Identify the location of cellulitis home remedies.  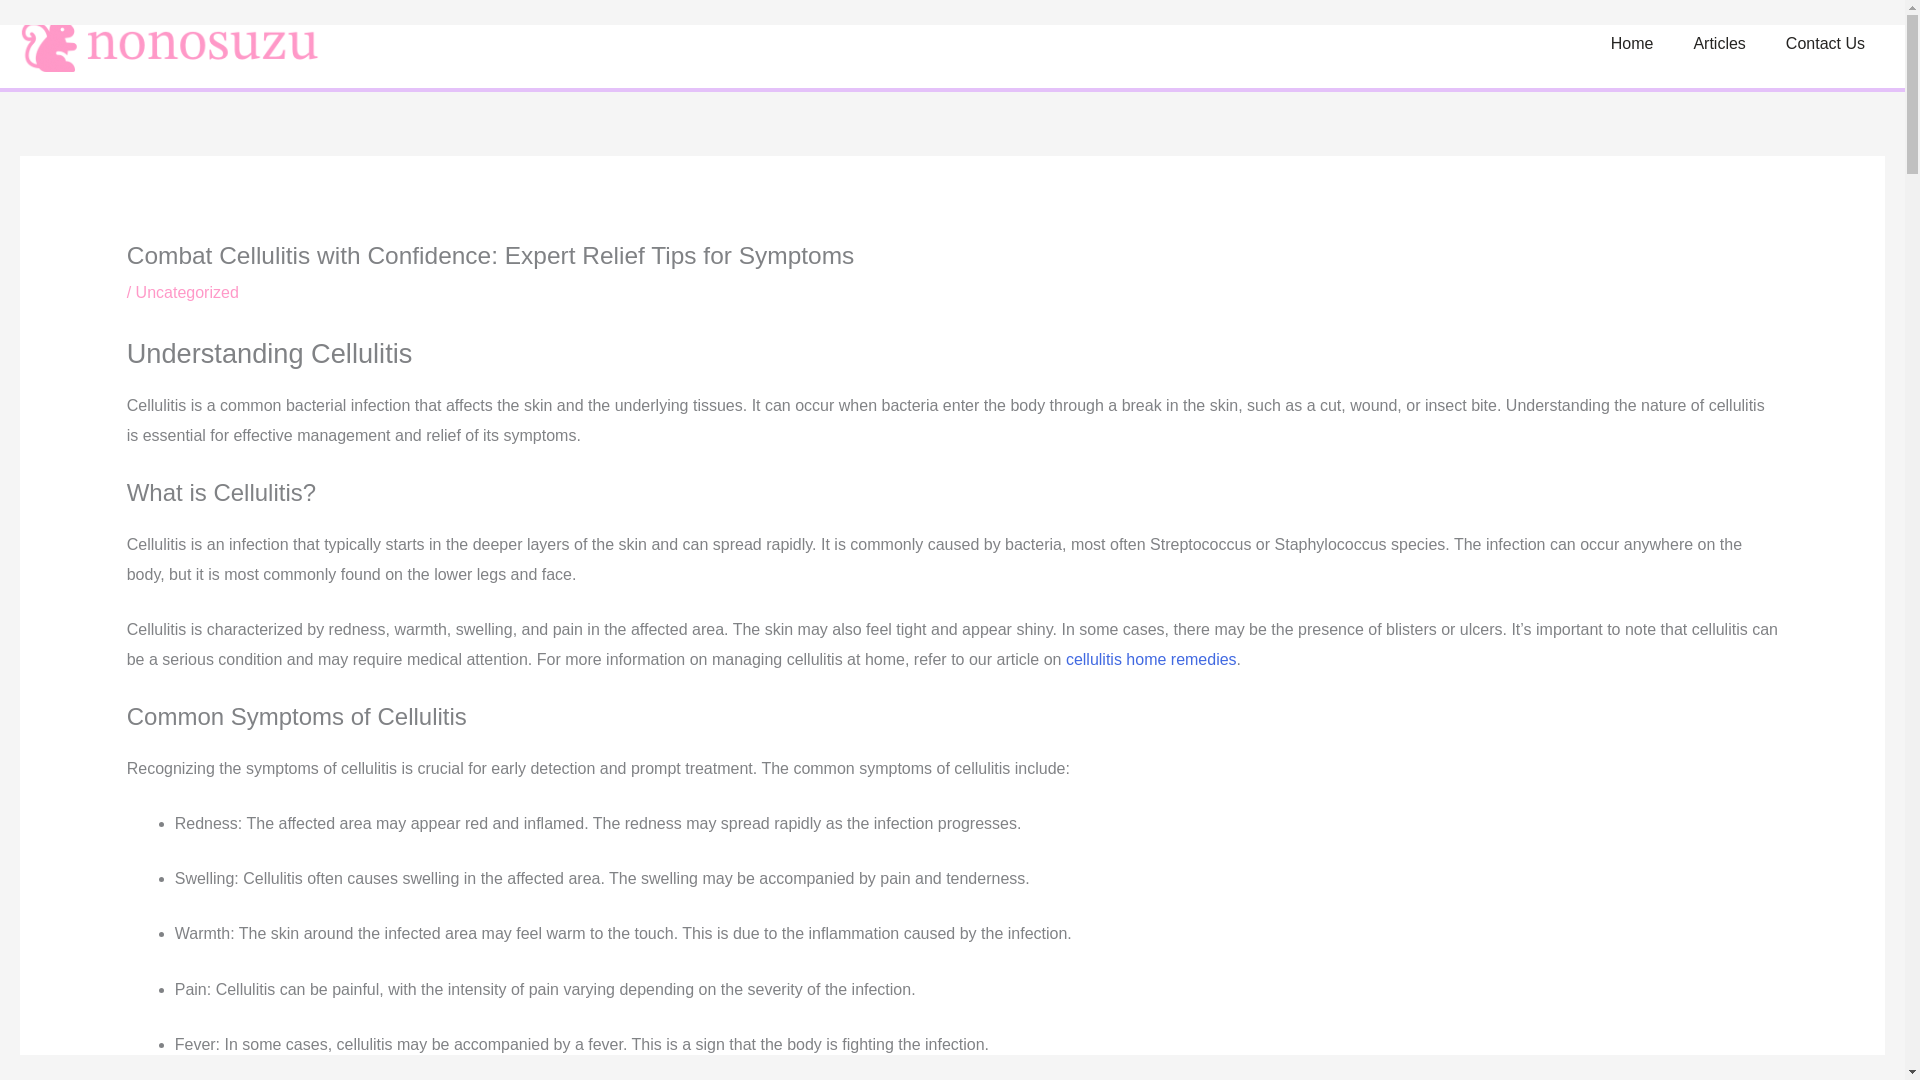
(1150, 660).